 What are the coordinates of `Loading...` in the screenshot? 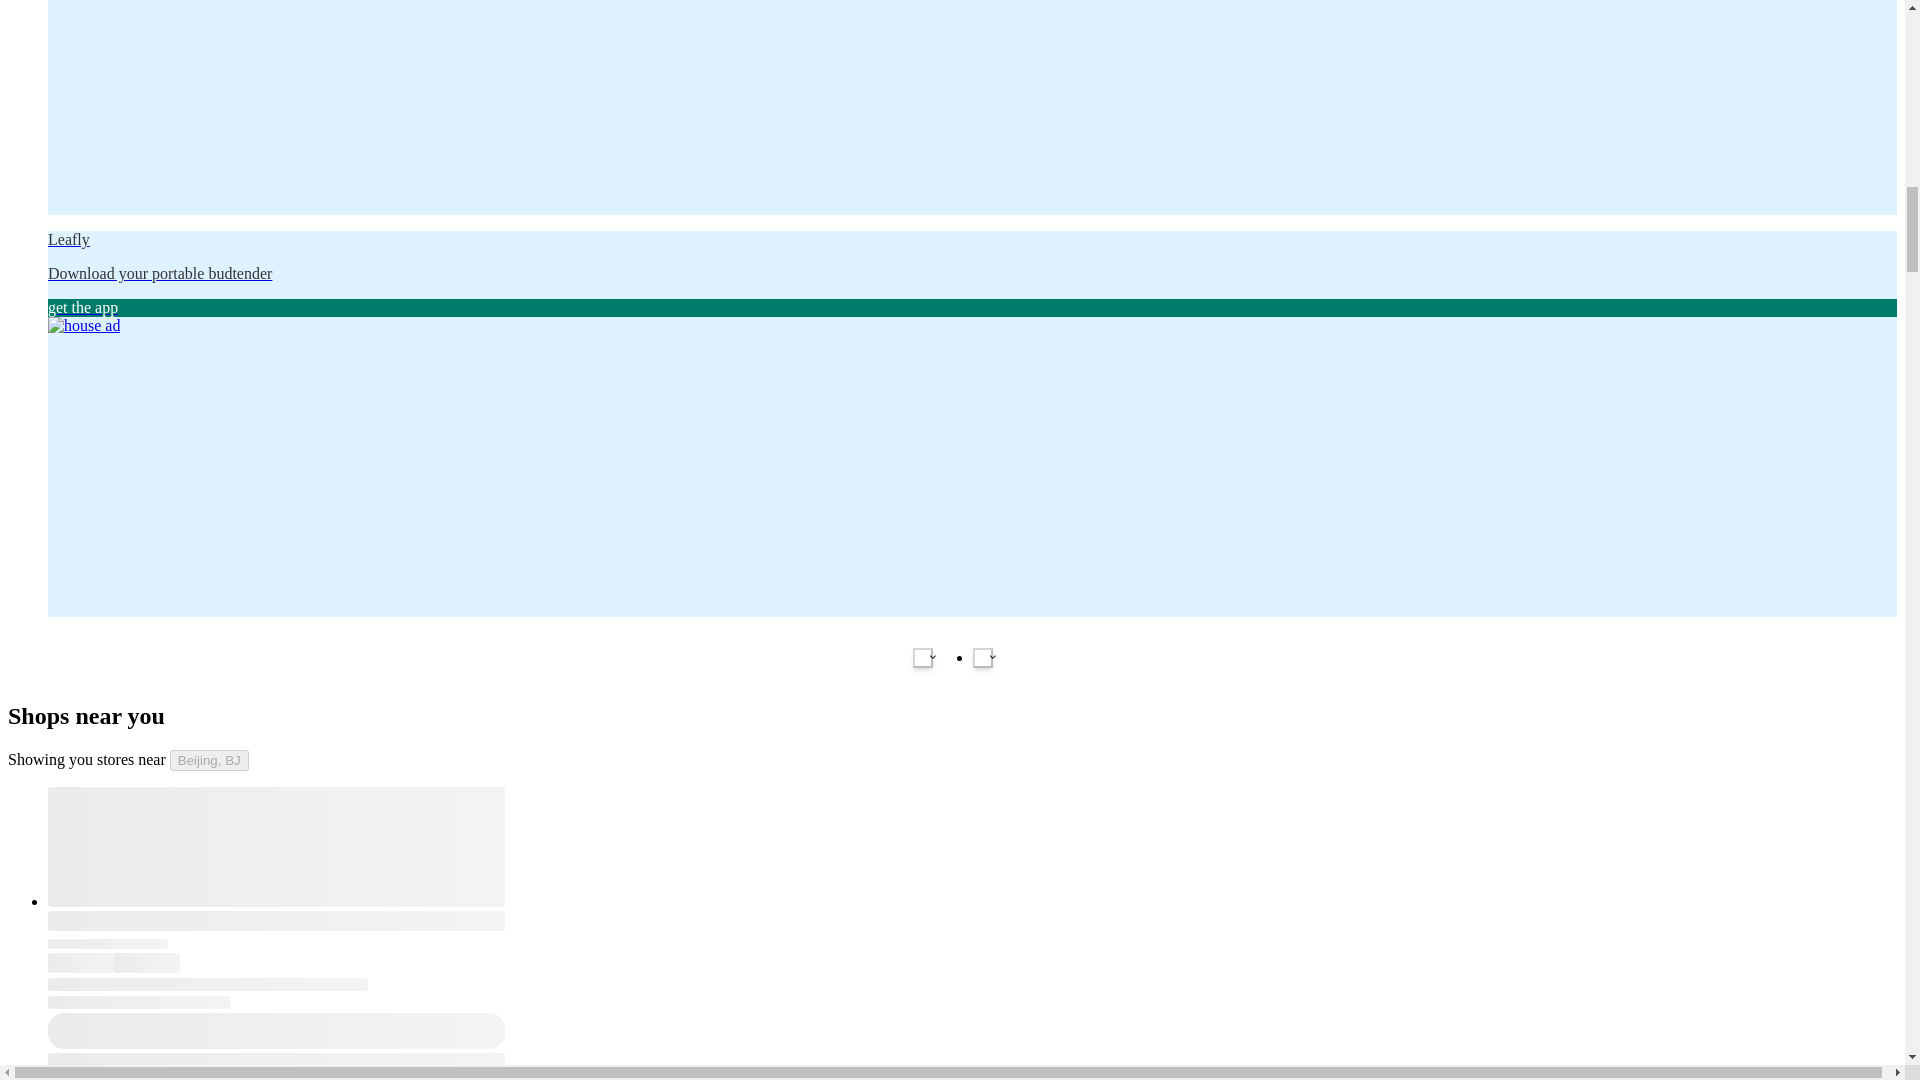 It's located at (108, 943).